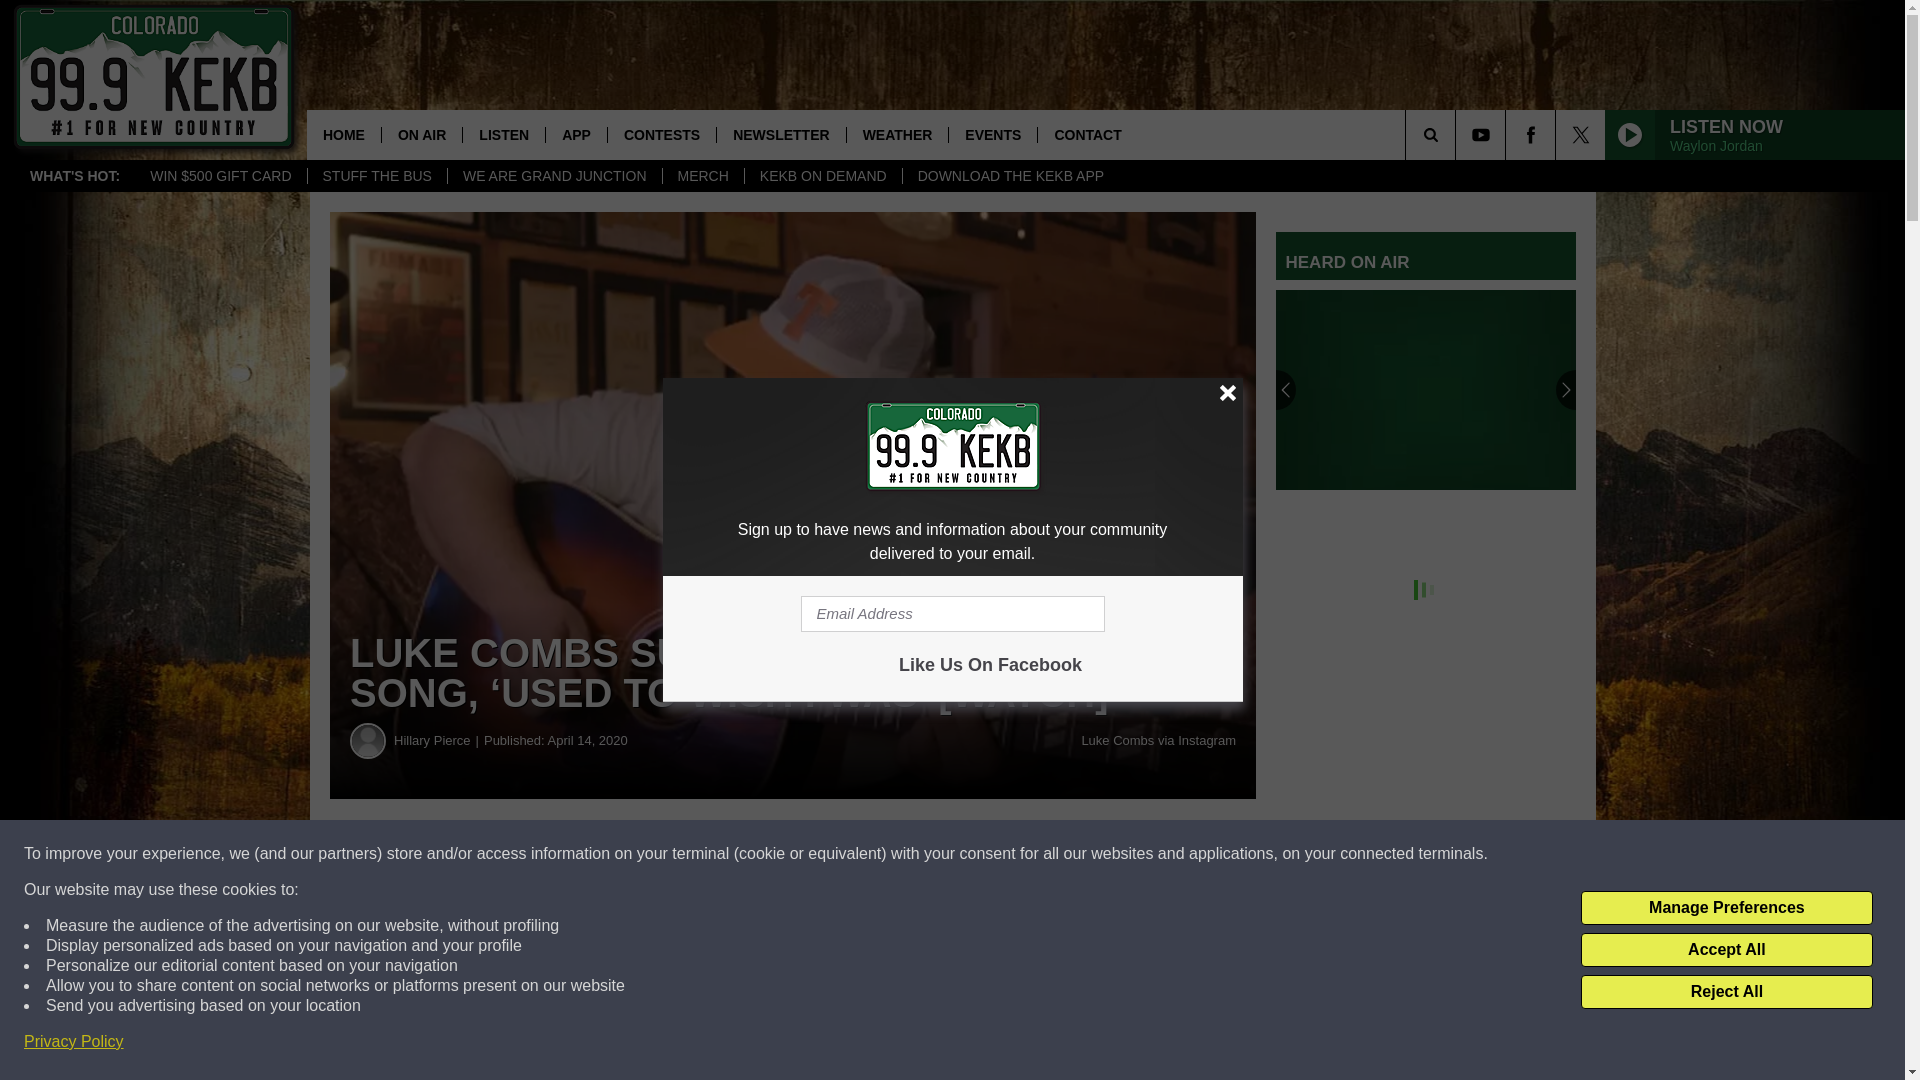  Describe the element at coordinates (1010, 176) in the screenshot. I see `DOWNLOAD THE KEKB APP` at that location.